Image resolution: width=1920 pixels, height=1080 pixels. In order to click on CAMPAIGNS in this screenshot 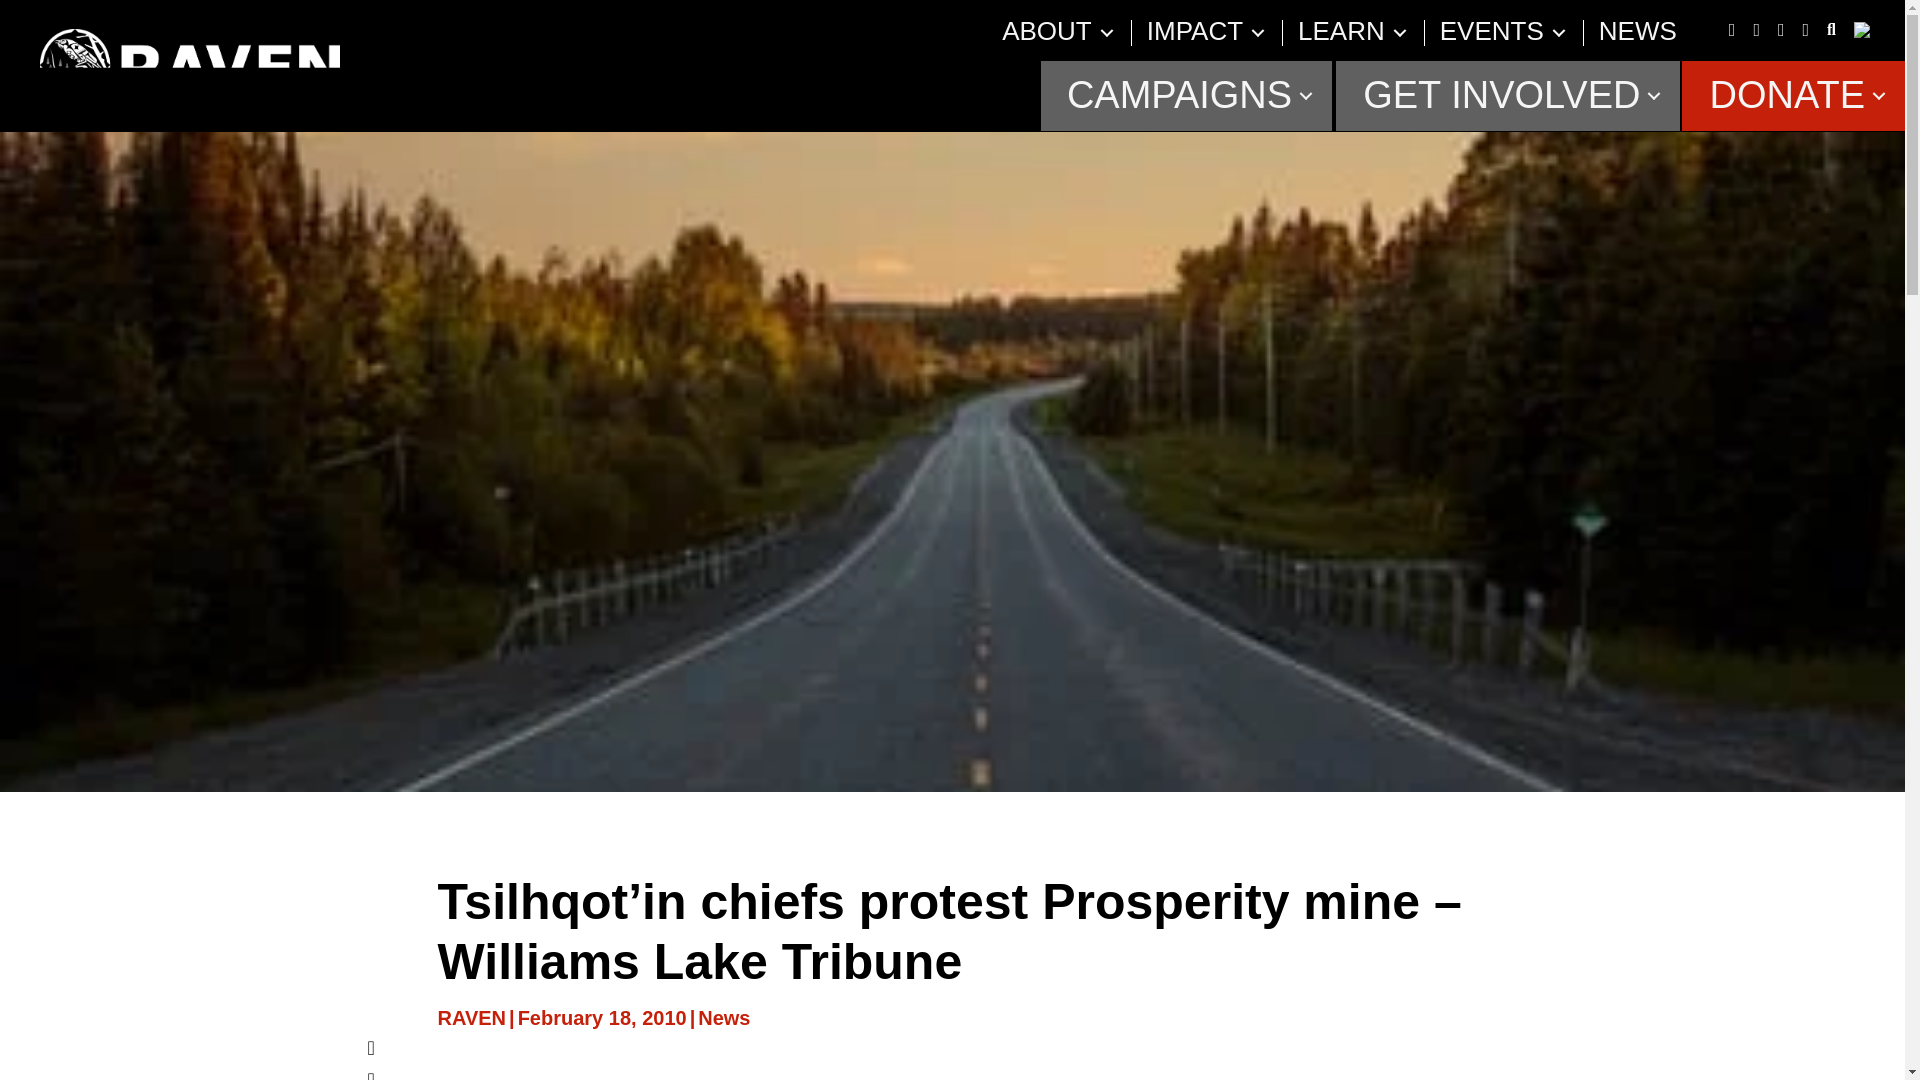, I will do `click(1186, 95)`.